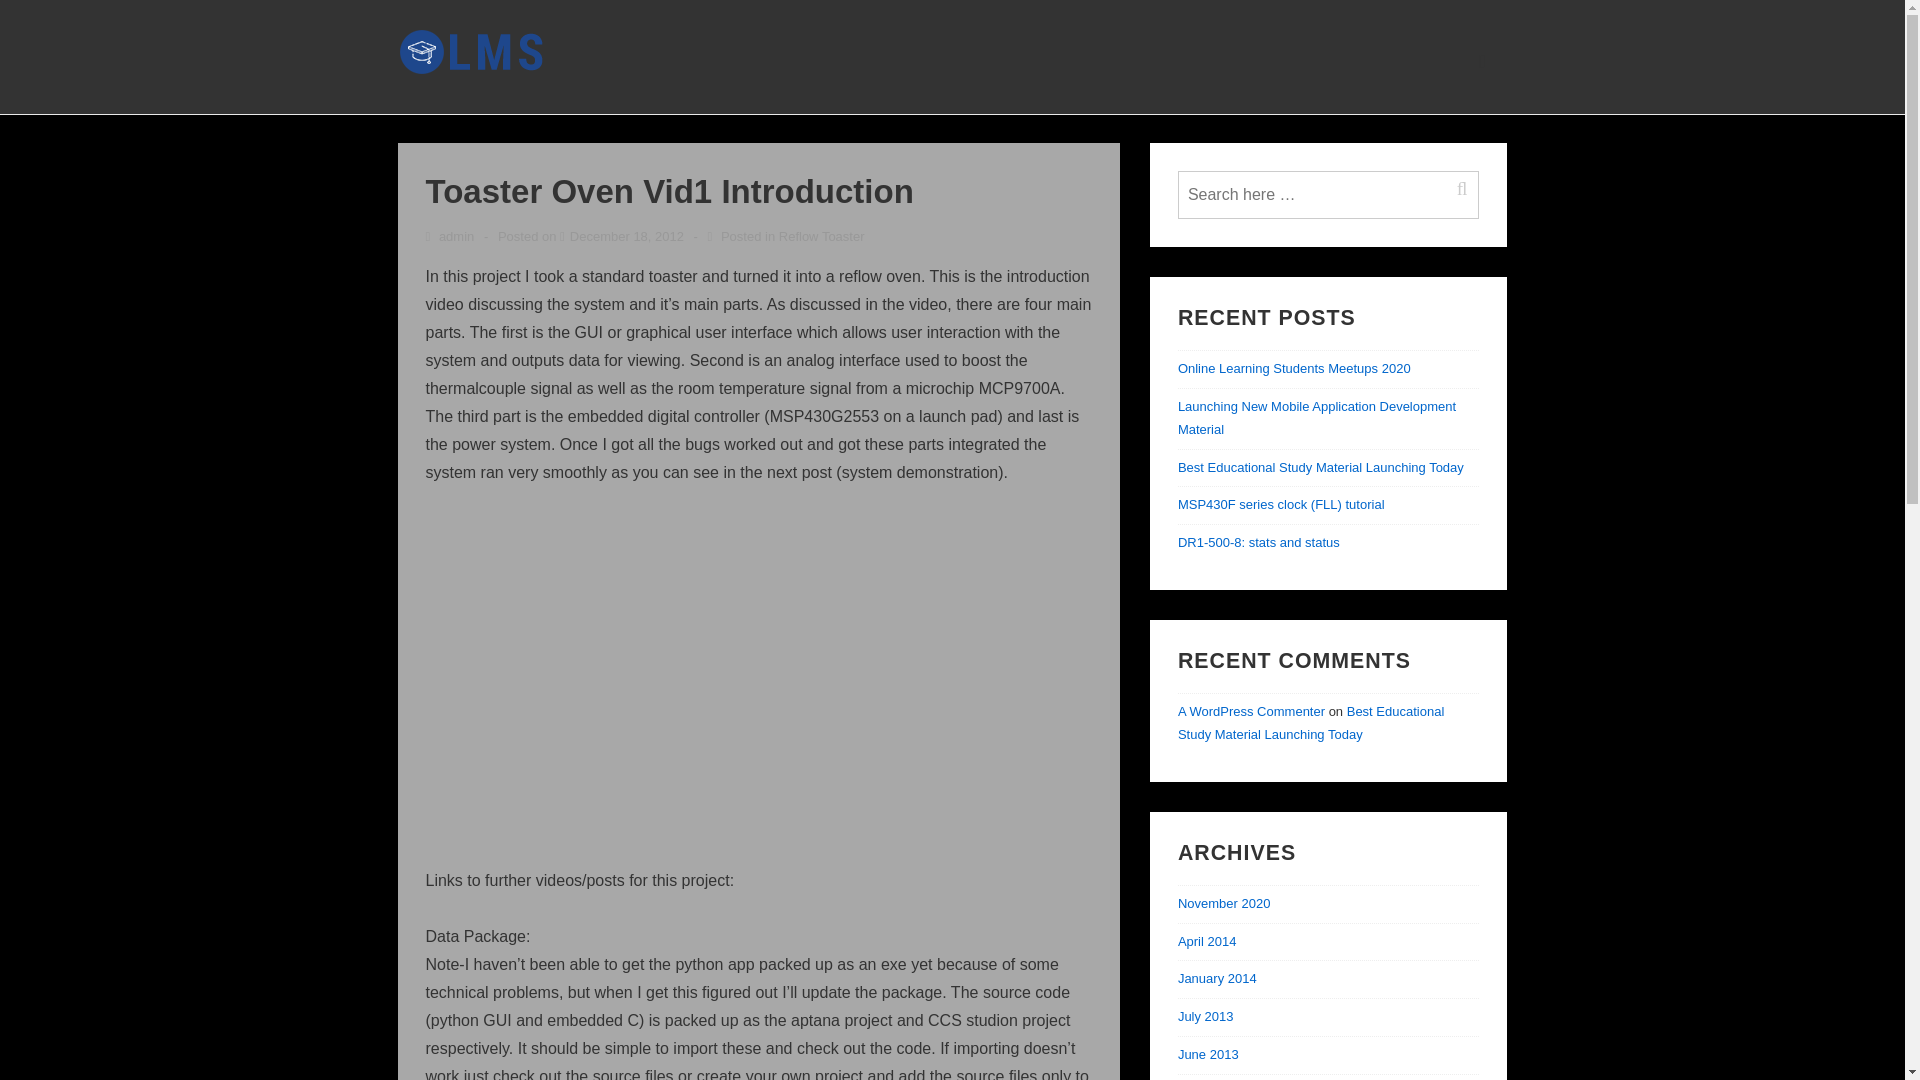 This screenshot has height=1080, width=1920. Describe the element at coordinates (1482, 61) in the screenshot. I see `MENU` at that location.